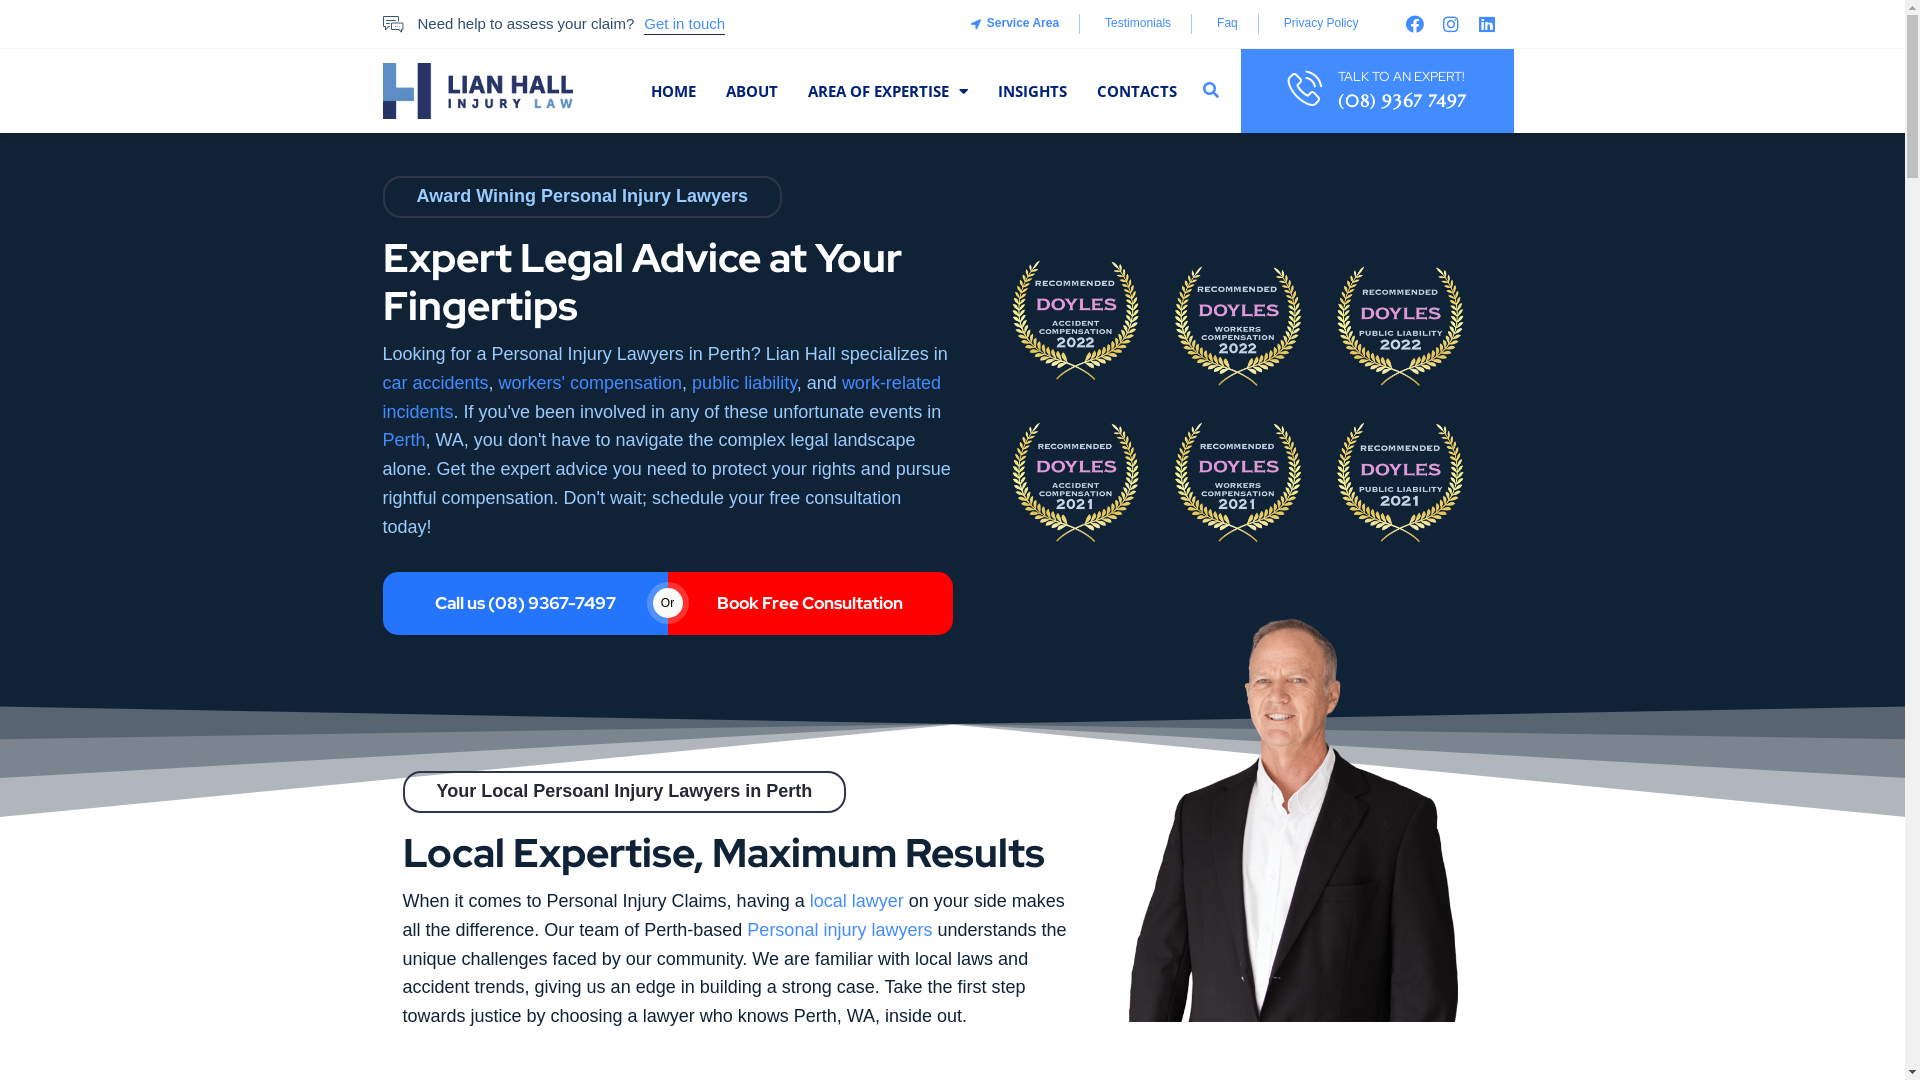 The width and height of the screenshot is (1920, 1080). Describe the element at coordinates (1014, 24) in the screenshot. I see `Service Area` at that location.